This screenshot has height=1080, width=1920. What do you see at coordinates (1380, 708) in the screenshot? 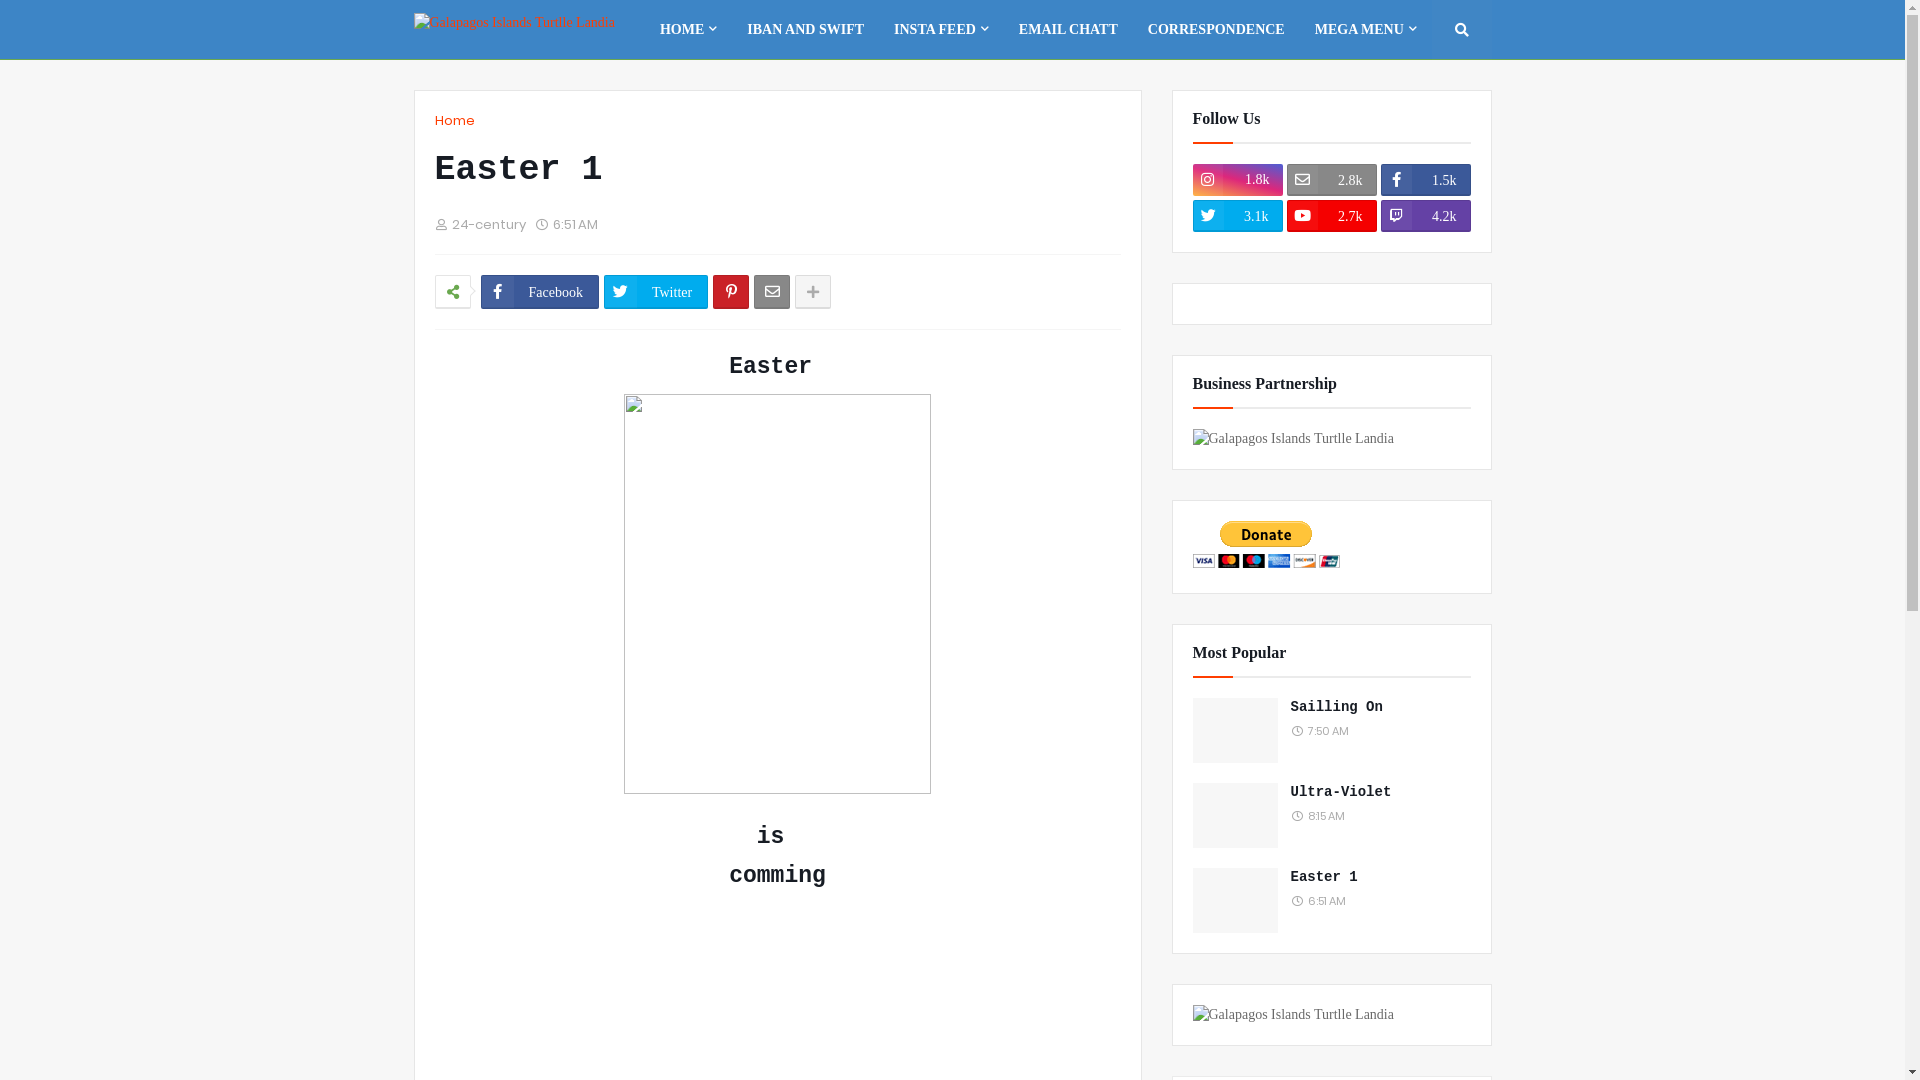
I see `Sailling On` at bounding box center [1380, 708].